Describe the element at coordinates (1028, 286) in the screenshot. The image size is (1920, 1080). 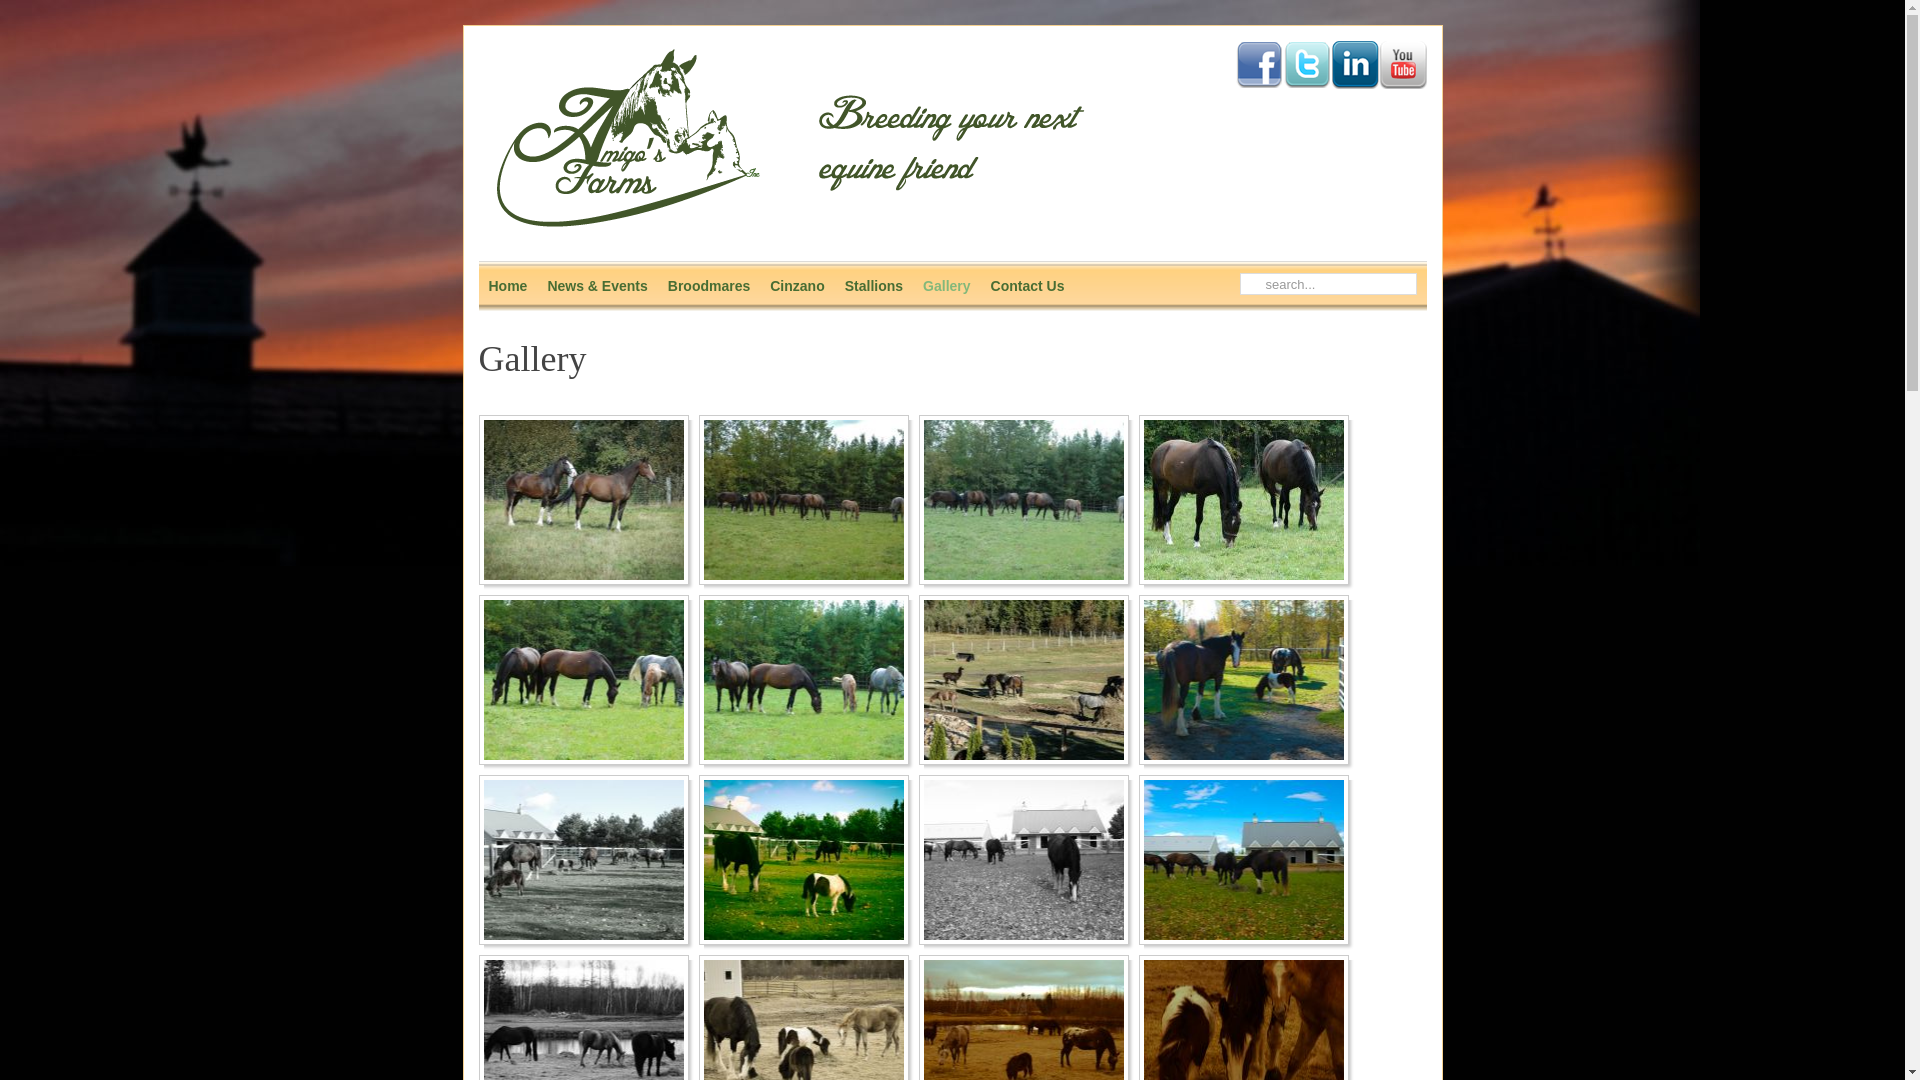
I see `Contact Us` at that location.